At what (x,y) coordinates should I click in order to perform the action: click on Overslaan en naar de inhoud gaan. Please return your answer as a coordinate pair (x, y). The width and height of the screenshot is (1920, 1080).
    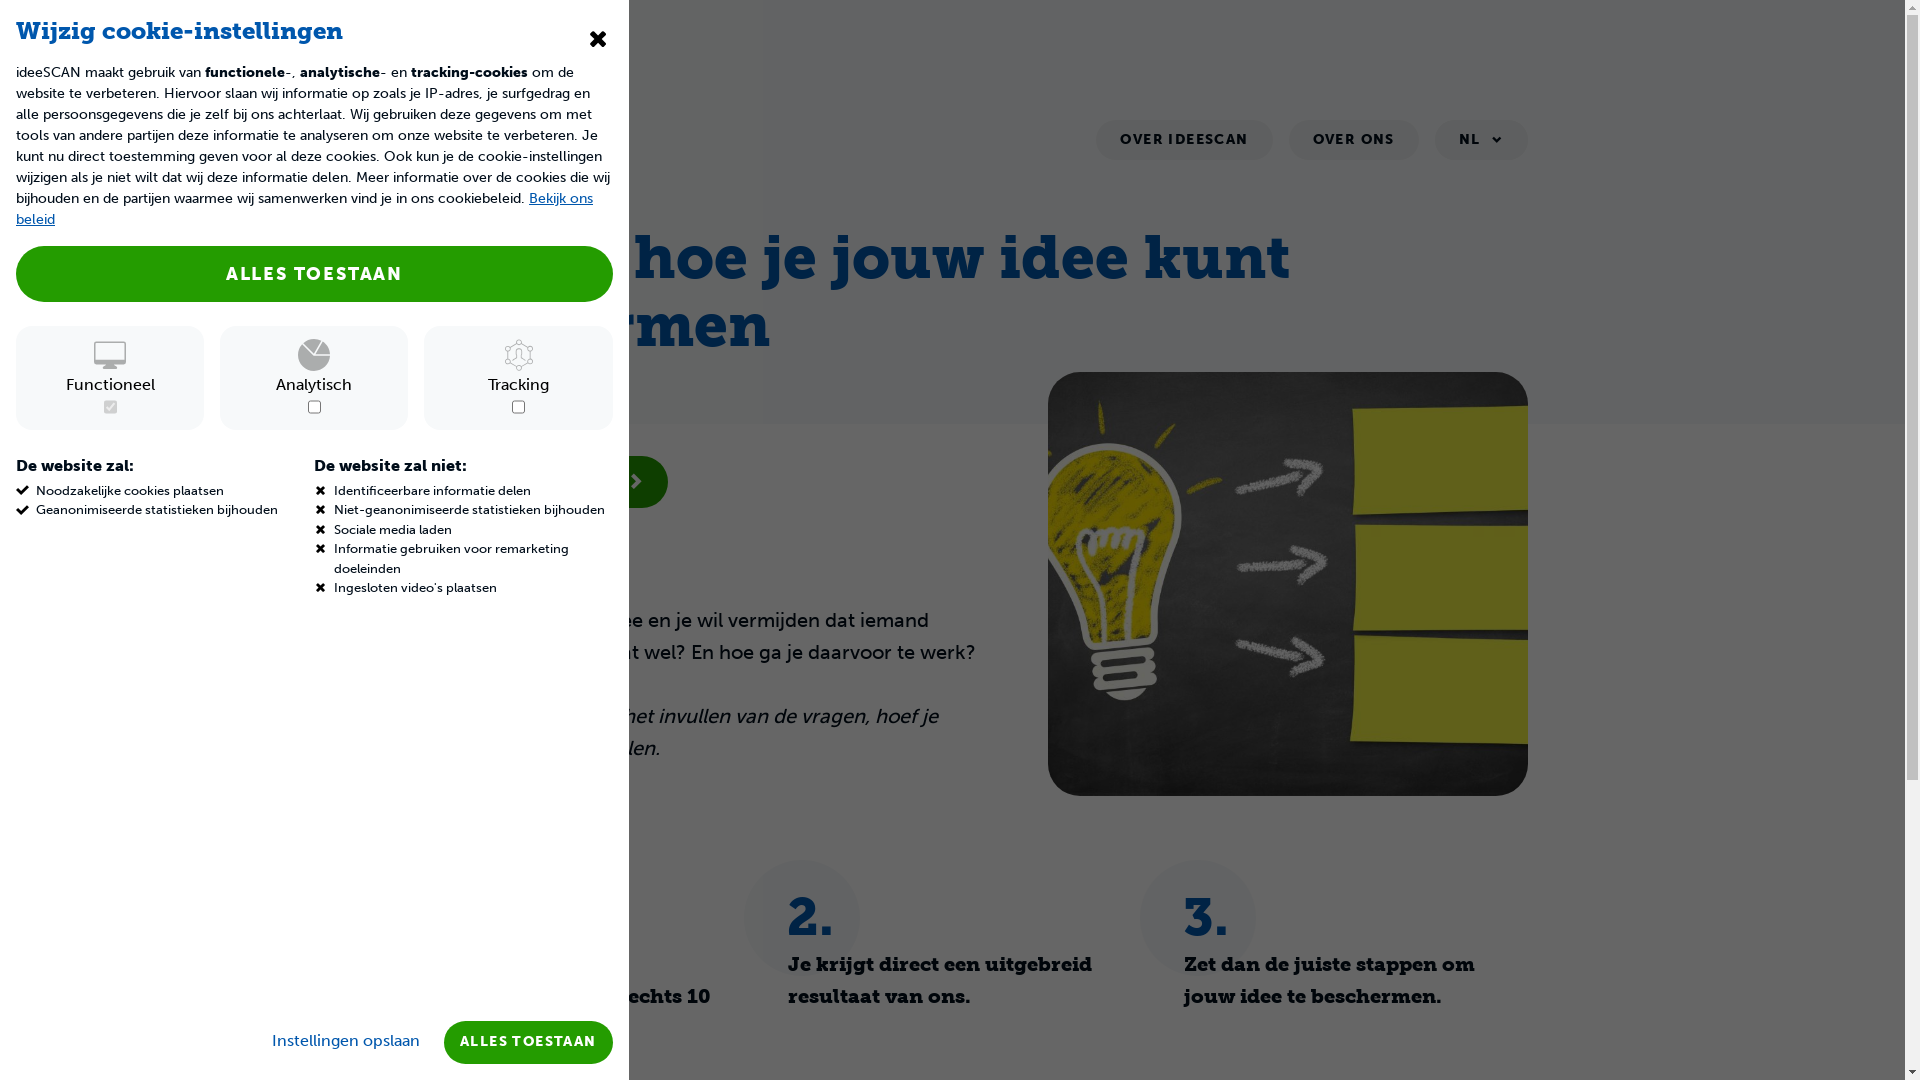
    Looking at the image, I should click on (0, 0).